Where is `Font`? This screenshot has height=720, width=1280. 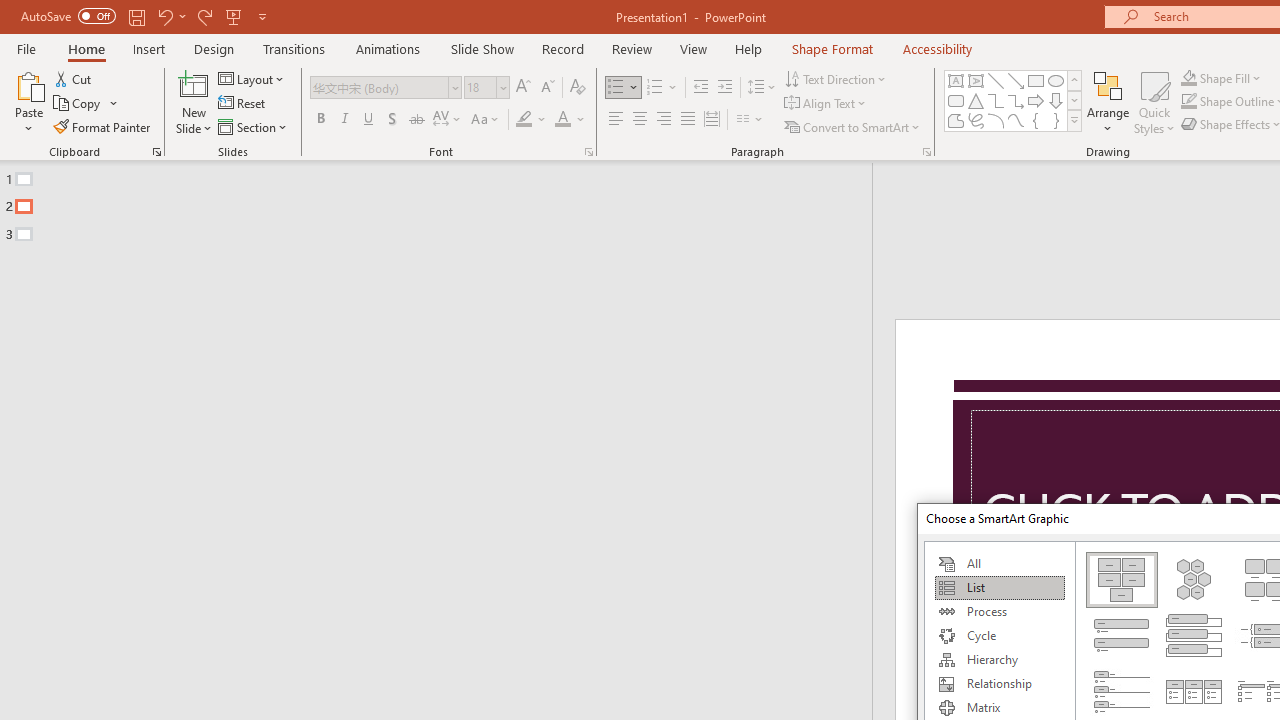 Font is located at coordinates (386, 88).